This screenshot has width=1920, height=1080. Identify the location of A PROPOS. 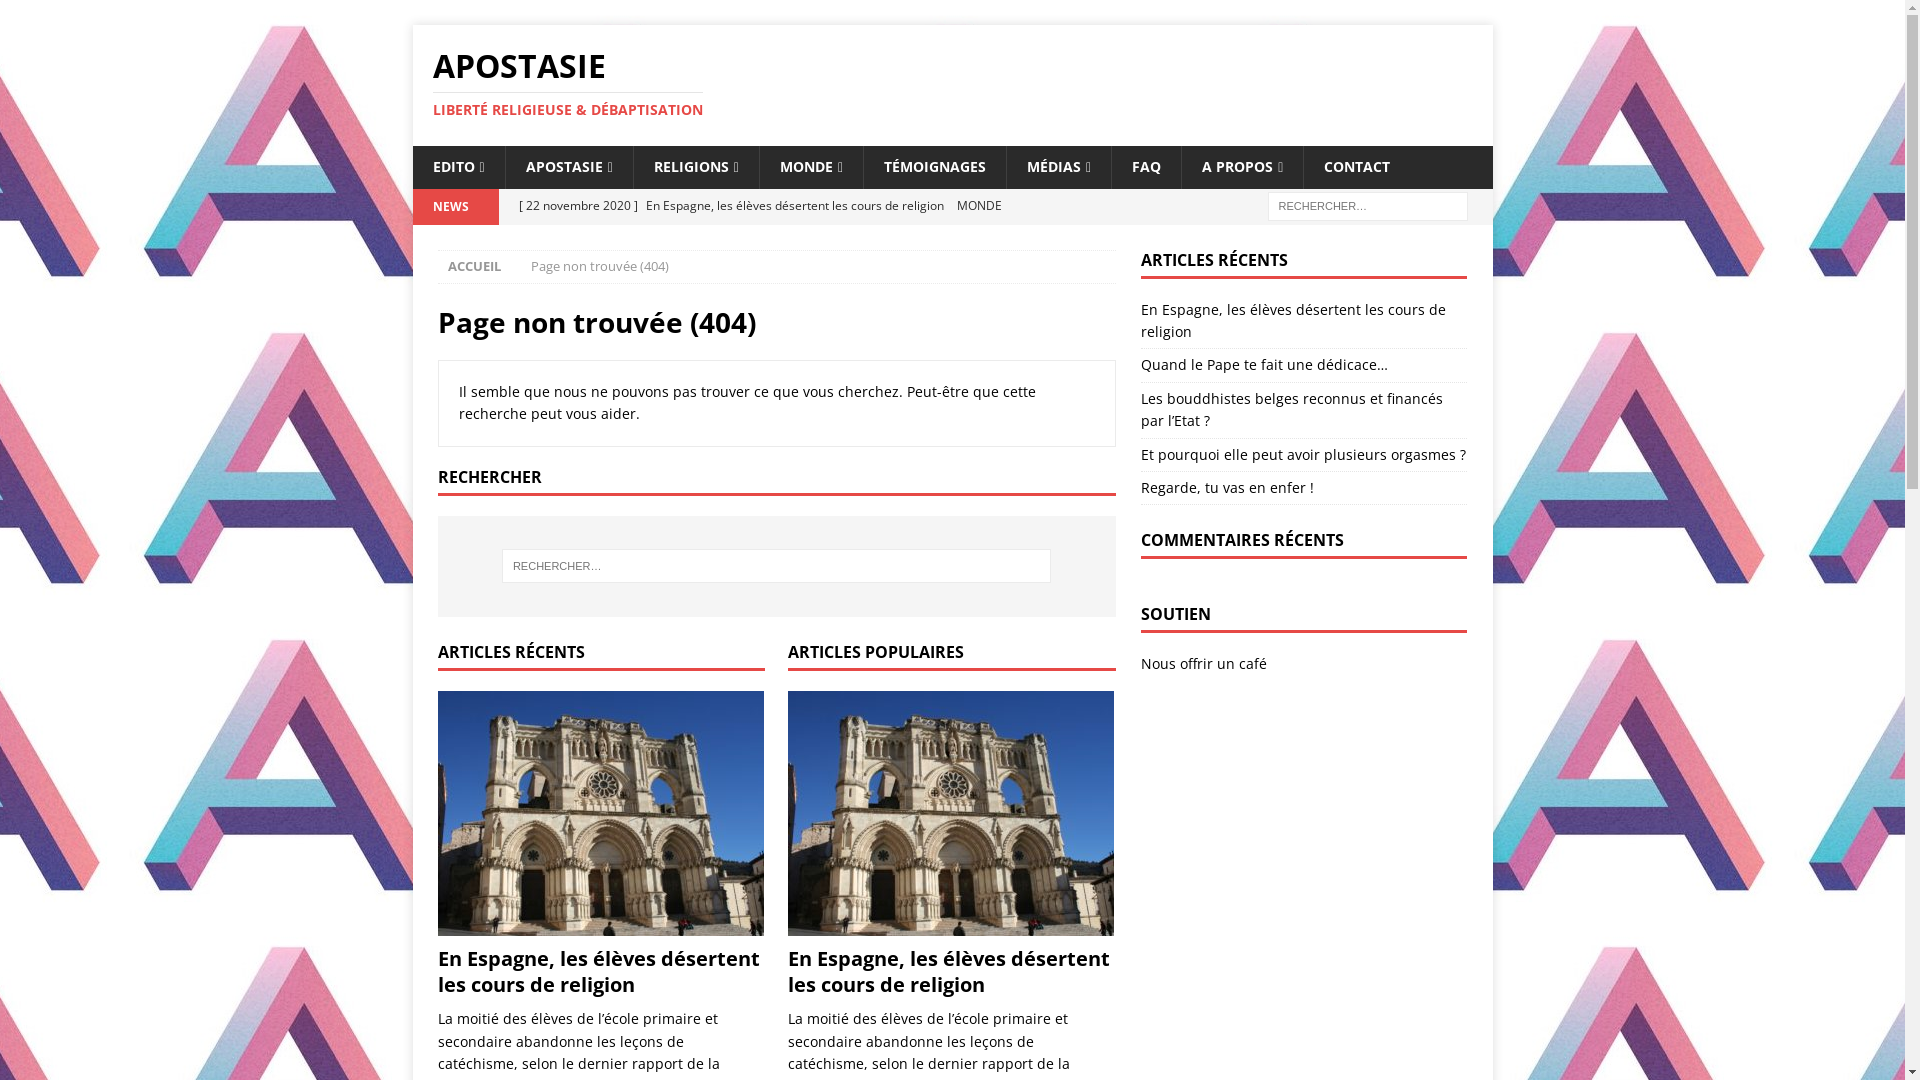
(1242, 167).